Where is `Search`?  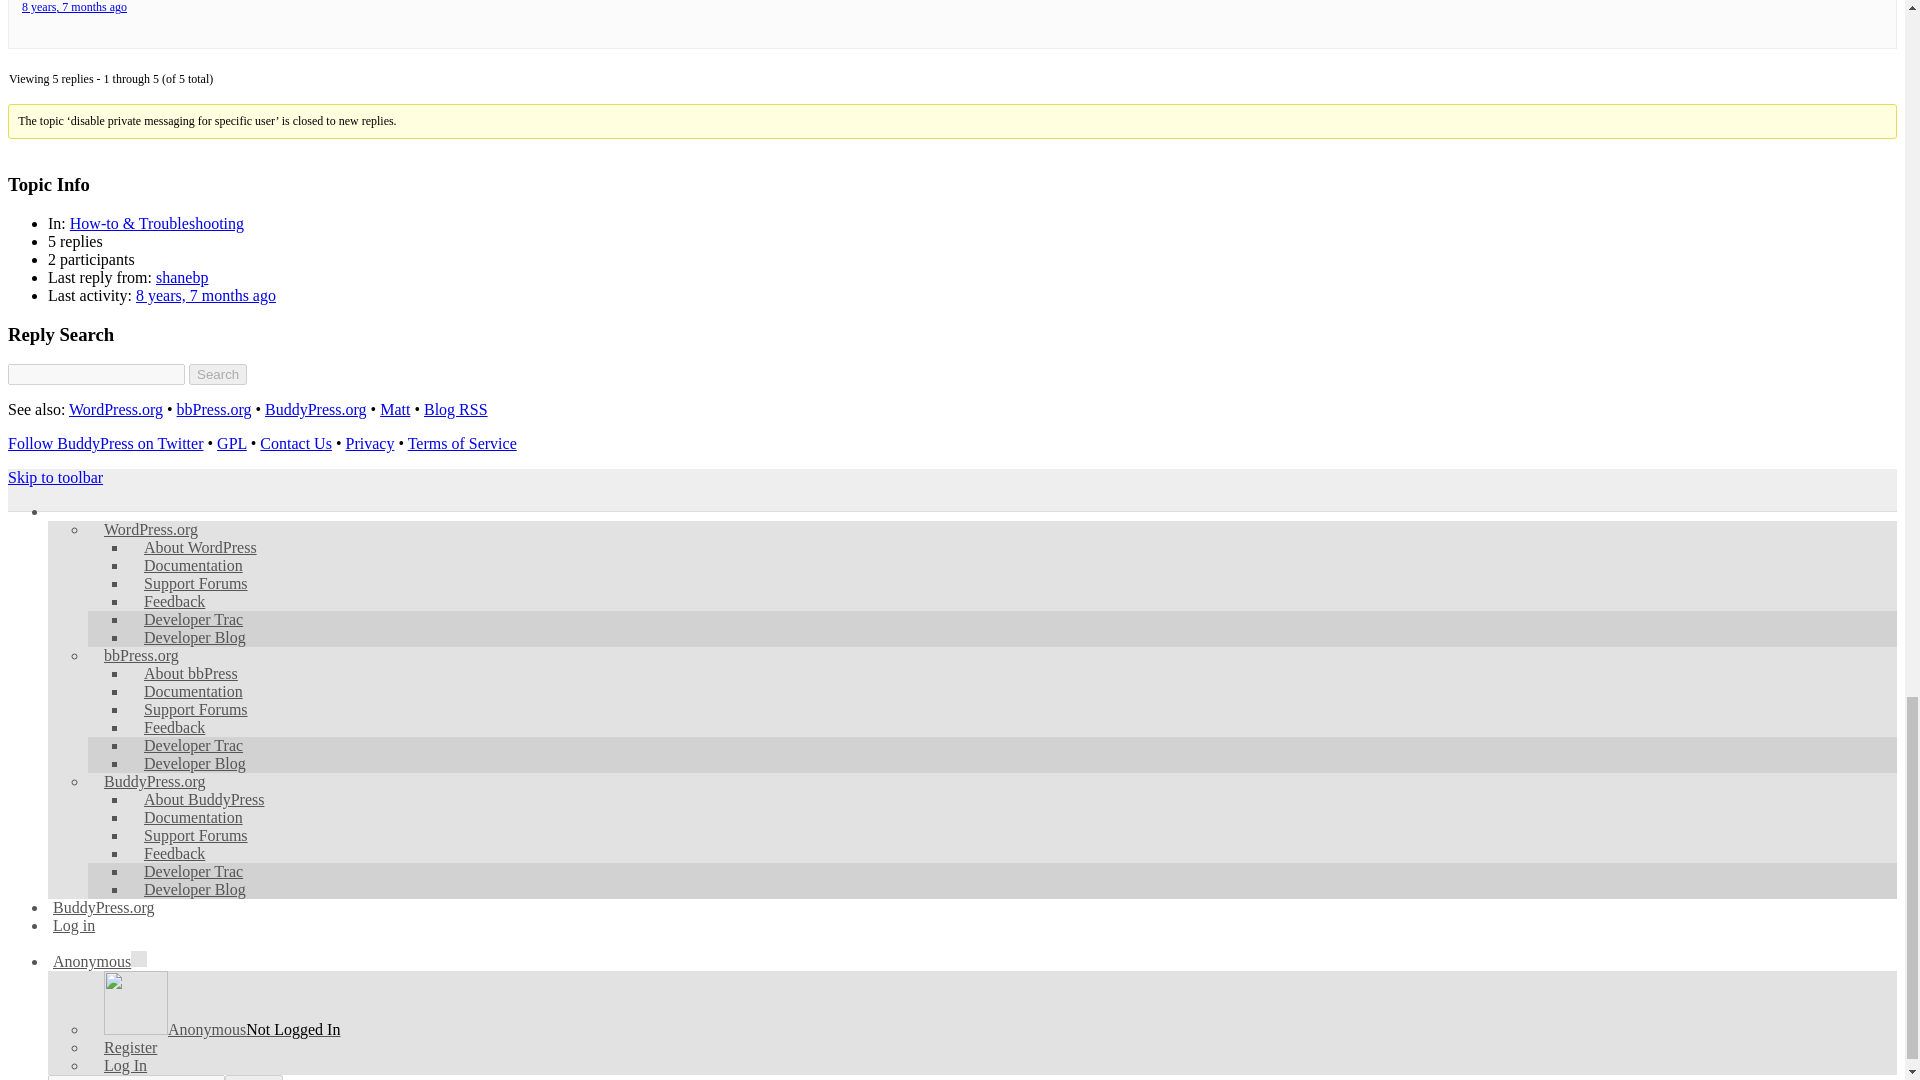
Search is located at coordinates (218, 374).